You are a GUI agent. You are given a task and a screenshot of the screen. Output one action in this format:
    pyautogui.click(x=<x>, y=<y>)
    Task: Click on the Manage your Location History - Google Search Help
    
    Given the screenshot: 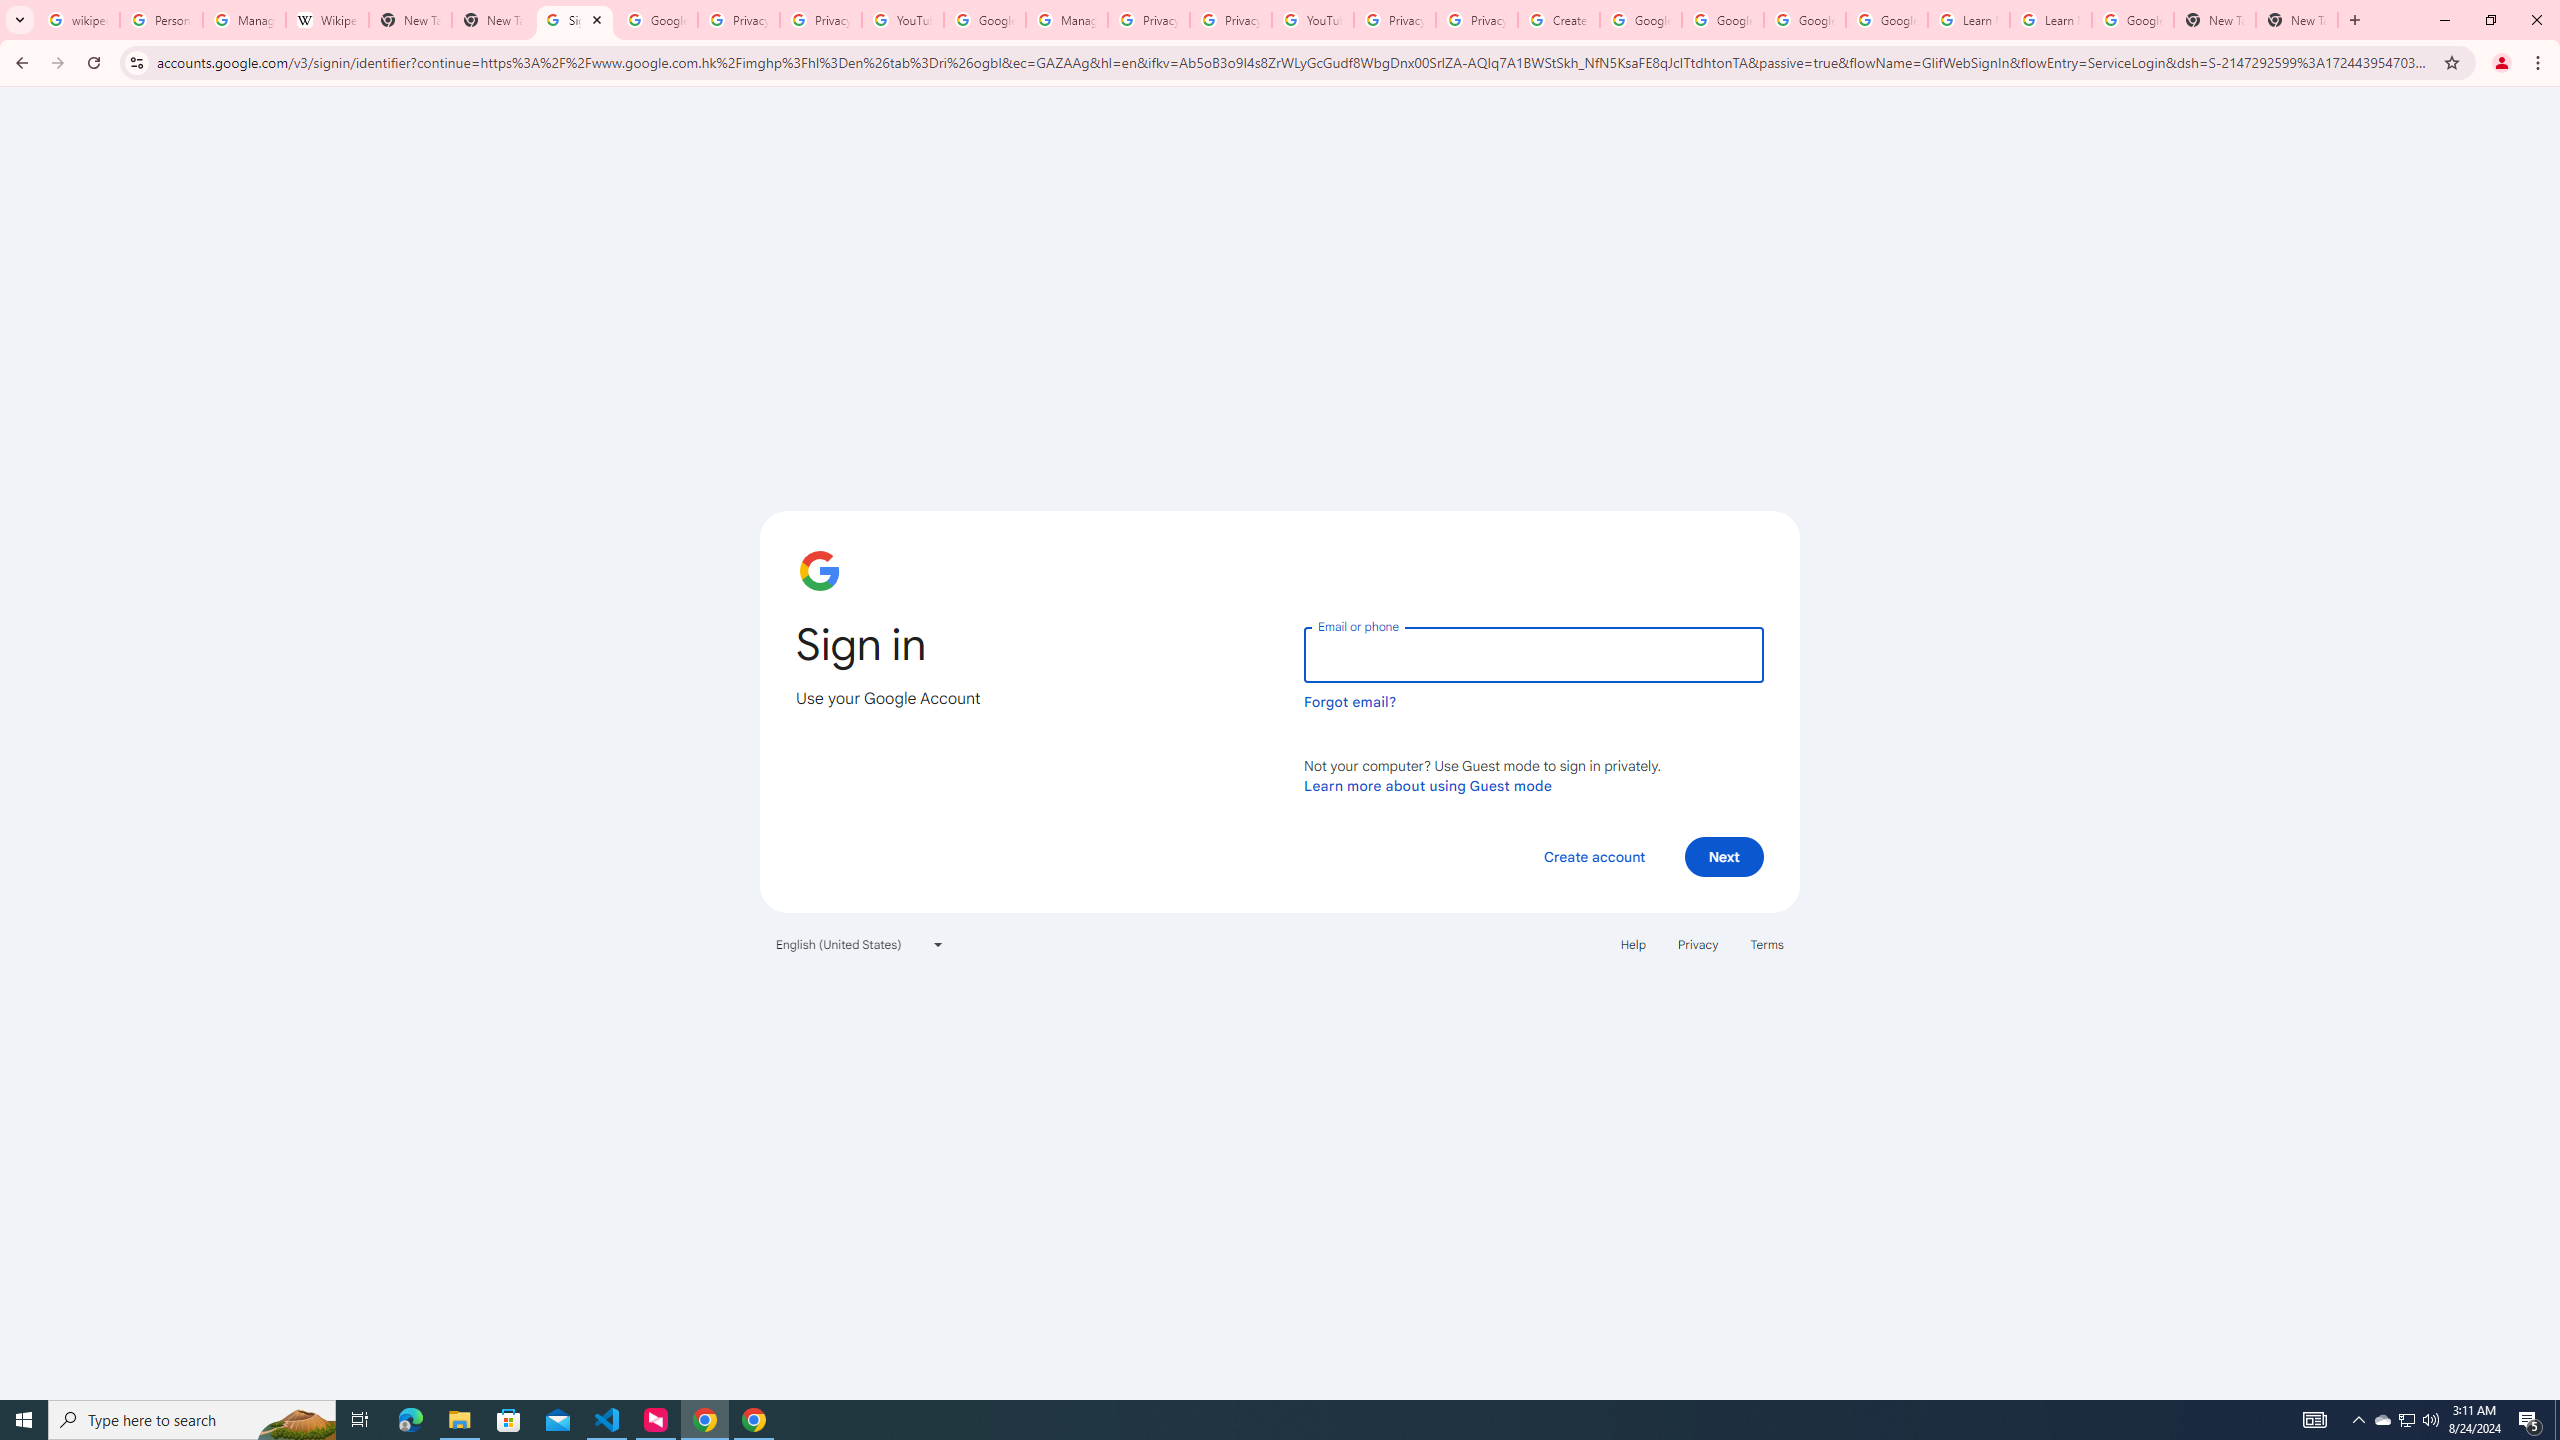 What is the action you would take?
    pyautogui.click(x=244, y=20)
    